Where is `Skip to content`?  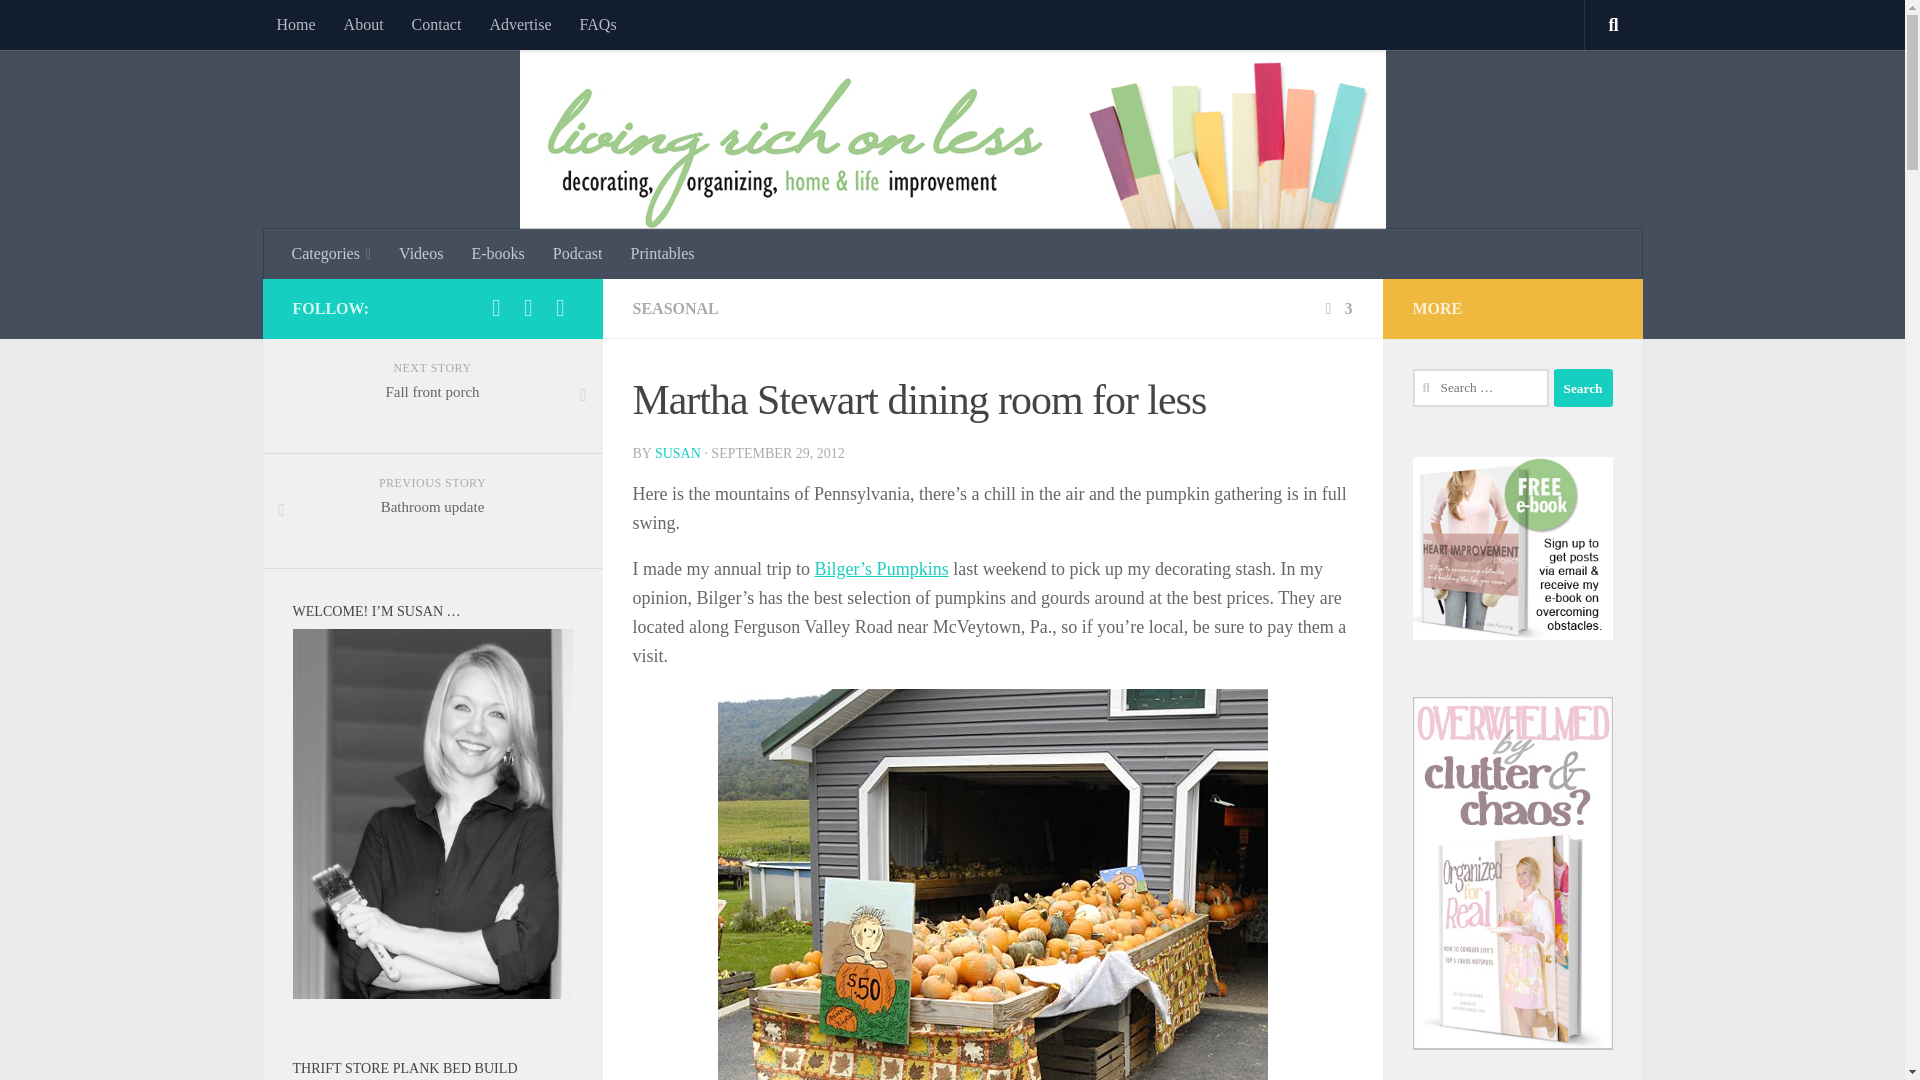
Skip to content is located at coordinates (78, 27).